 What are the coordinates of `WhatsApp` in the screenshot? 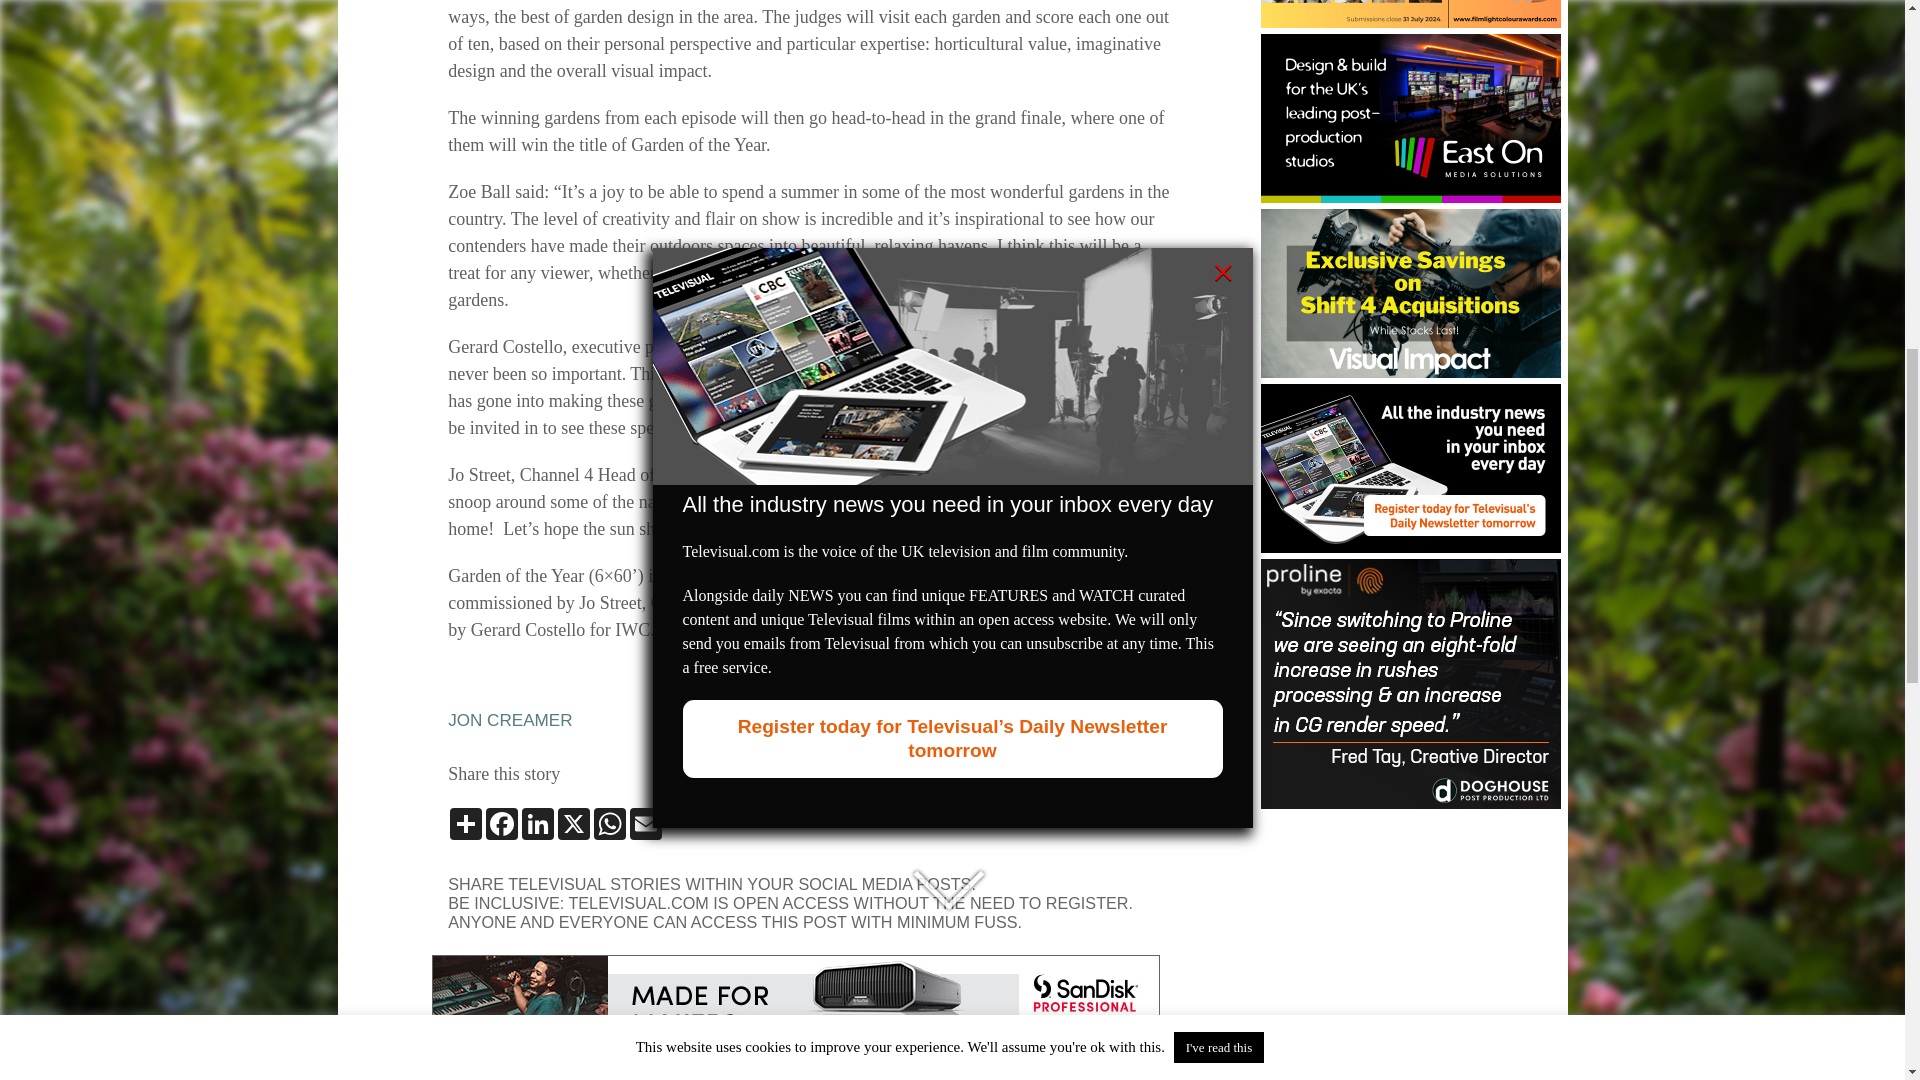 It's located at (609, 824).